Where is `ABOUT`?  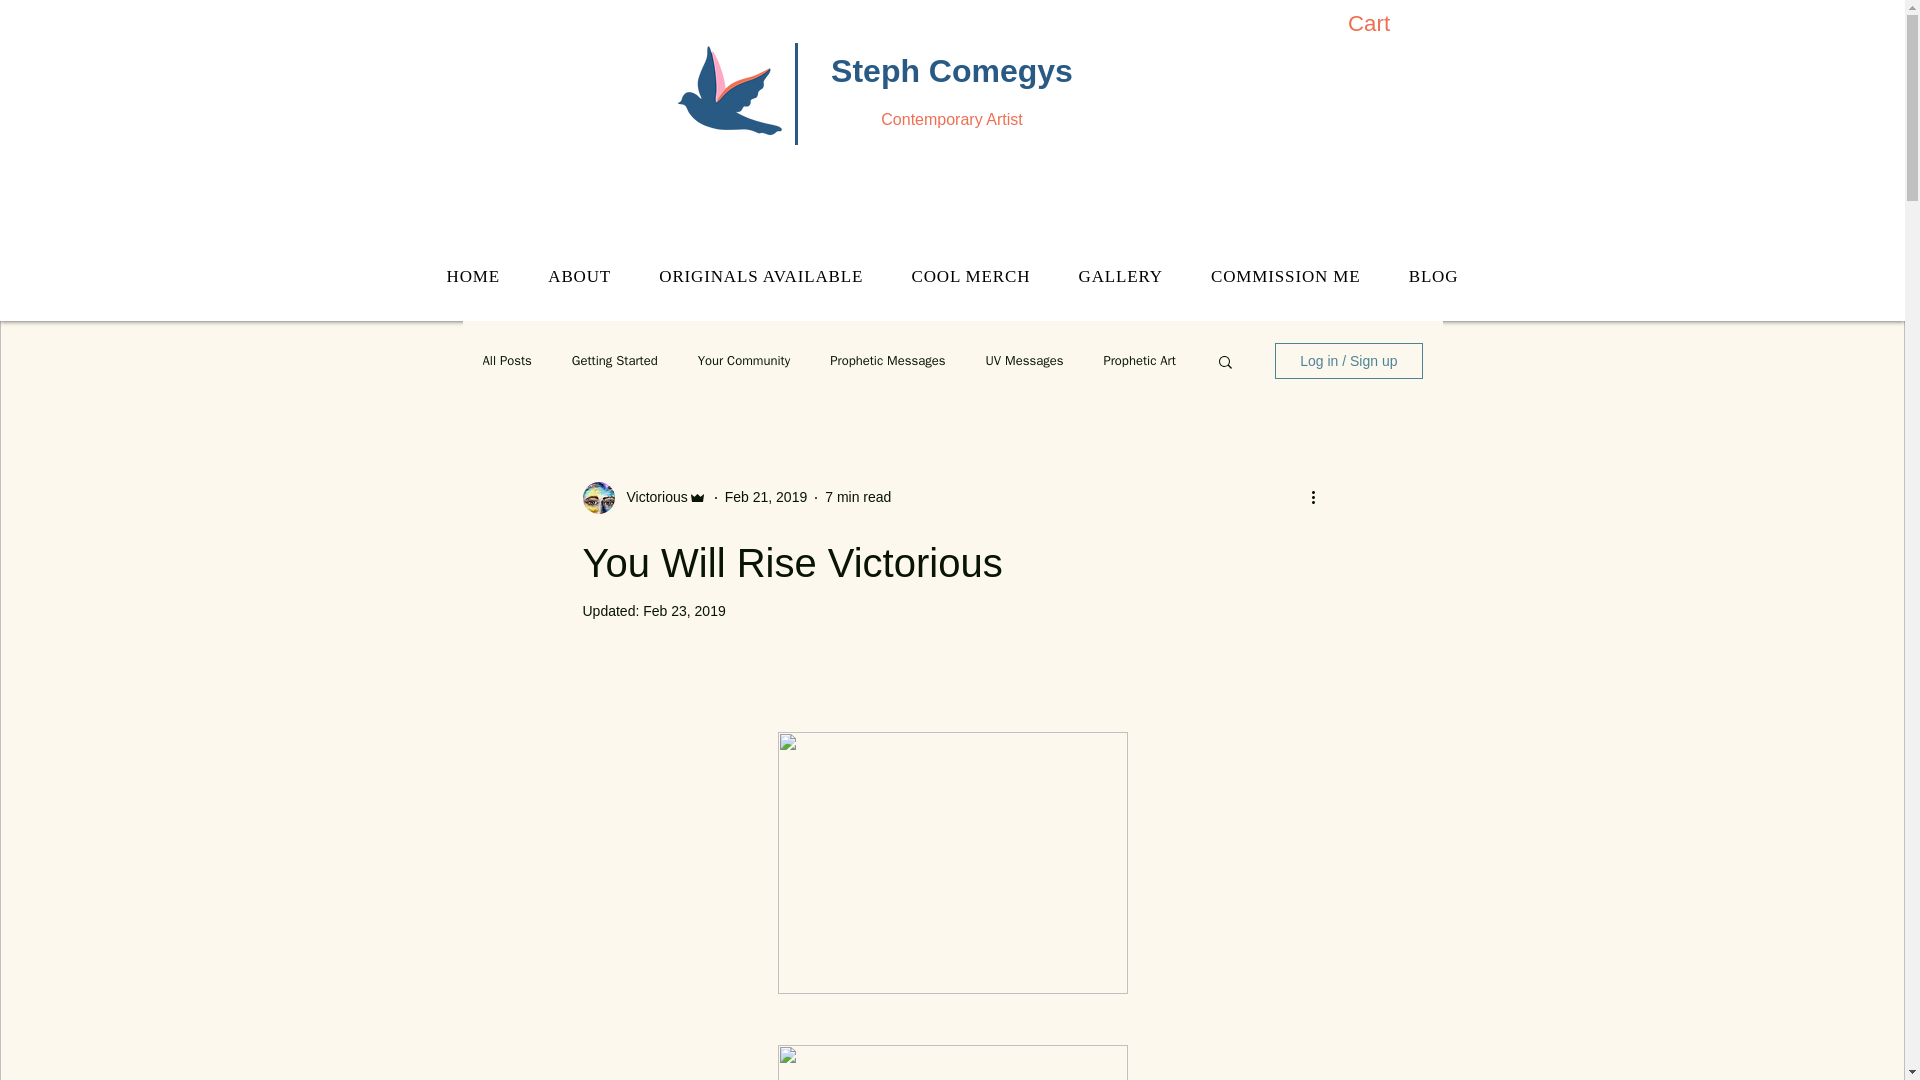
ABOUT is located at coordinates (580, 277).